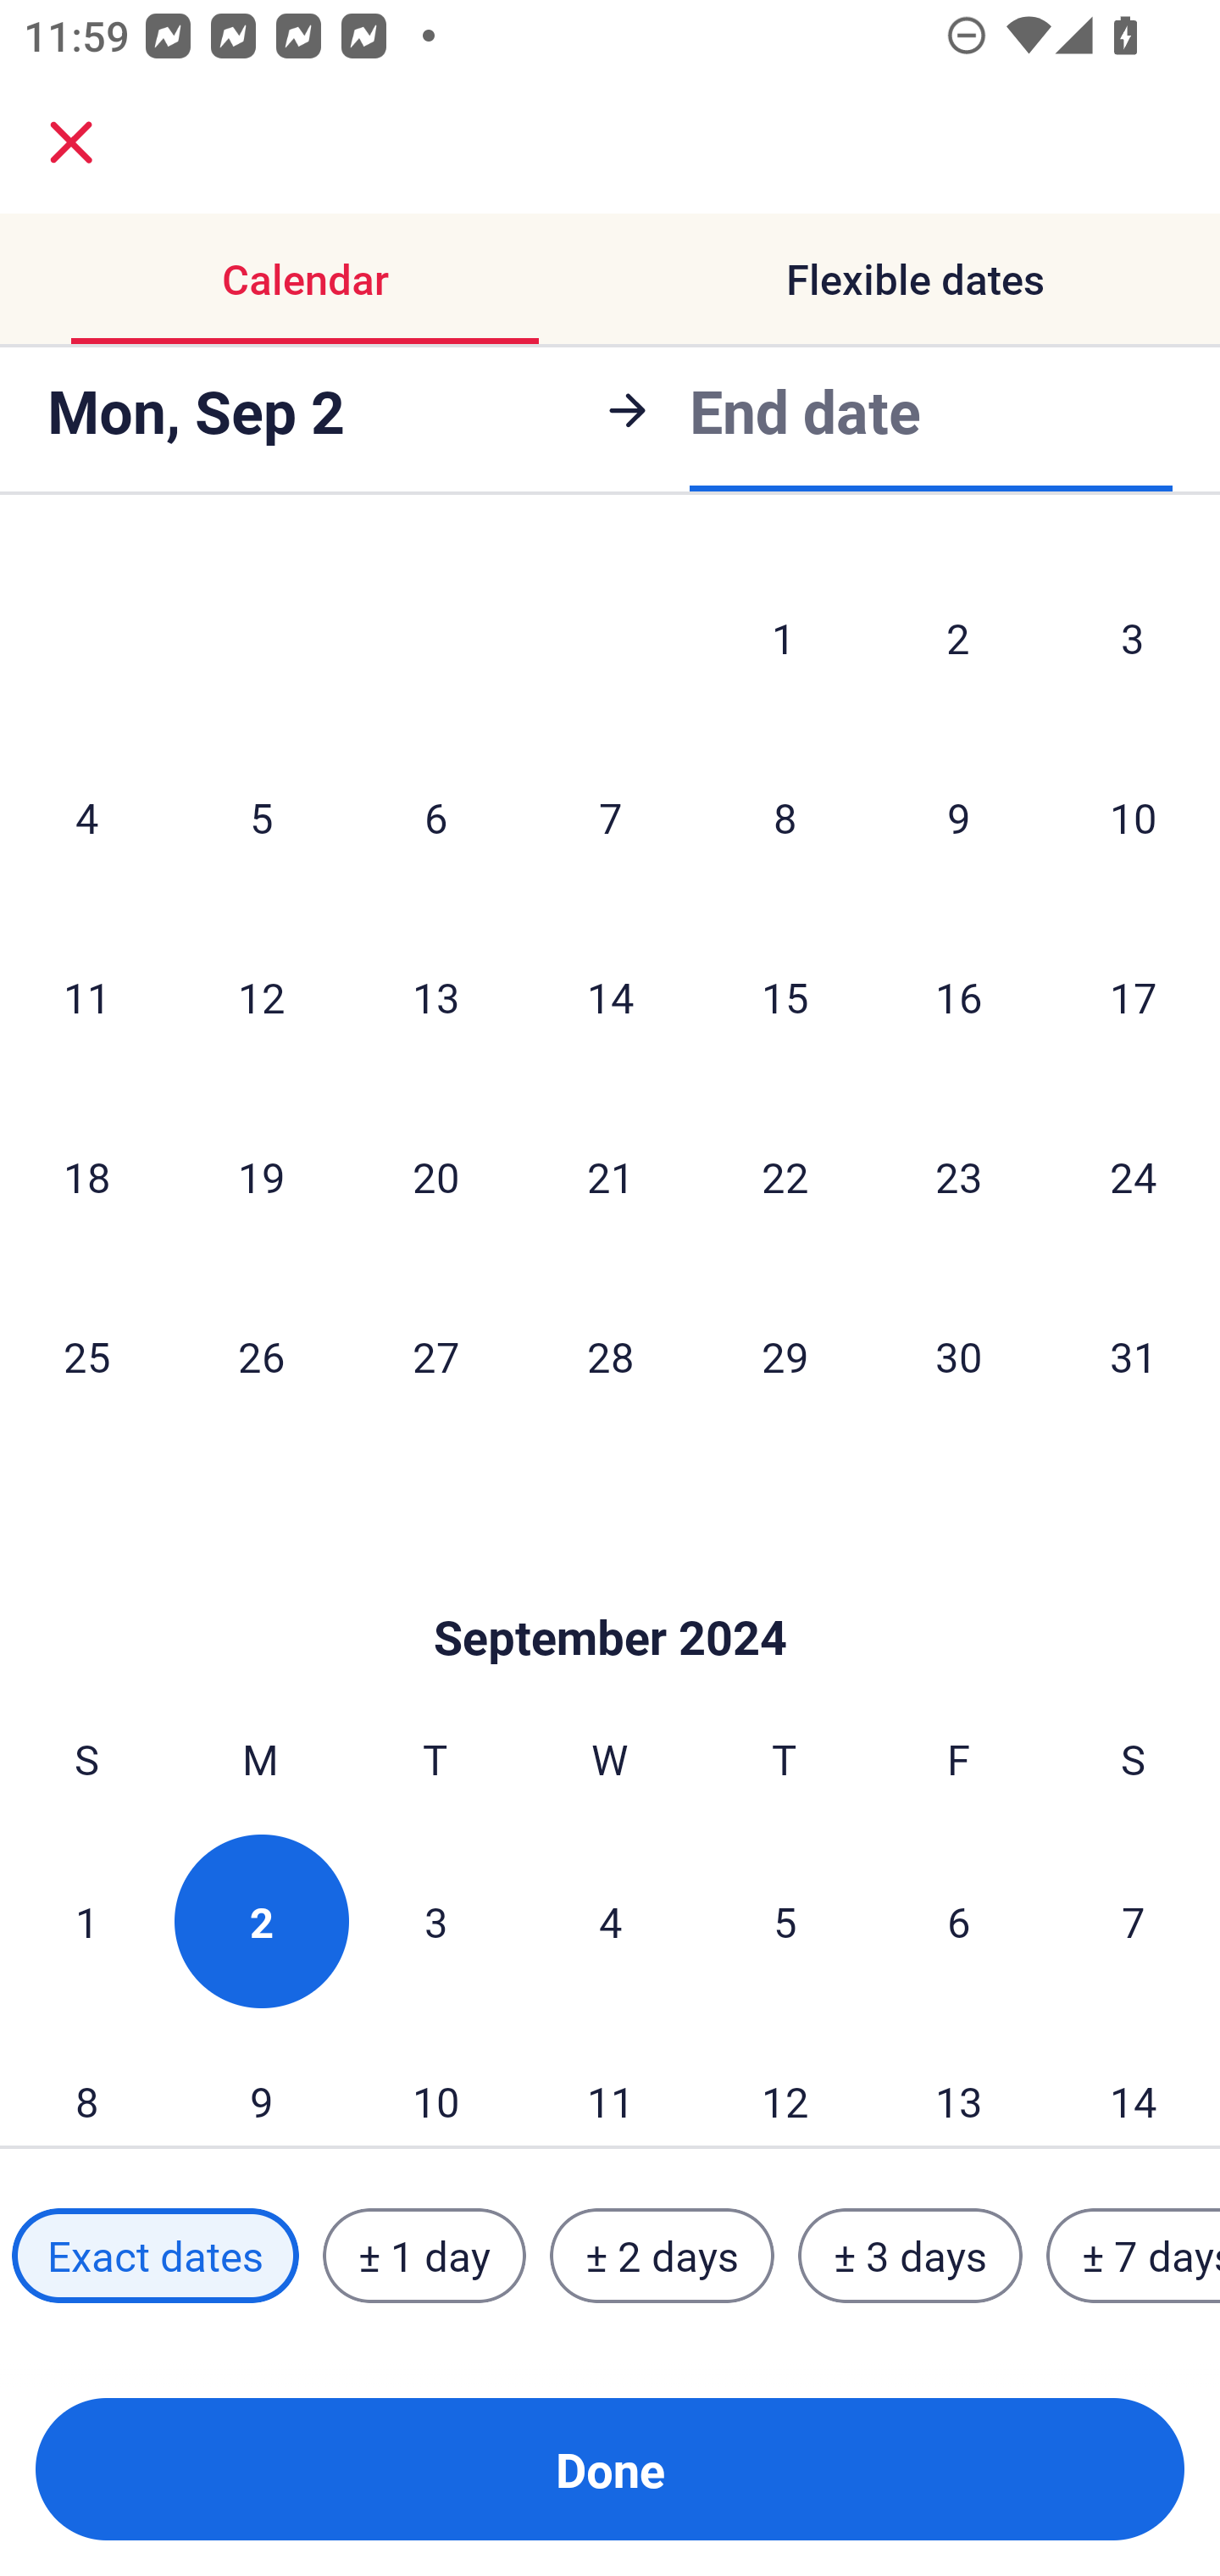 This screenshot has width=1220, height=2576. Describe the element at coordinates (1134, 1175) in the screenshot. I see `24 Saturday, August 24, 2024` at that location.